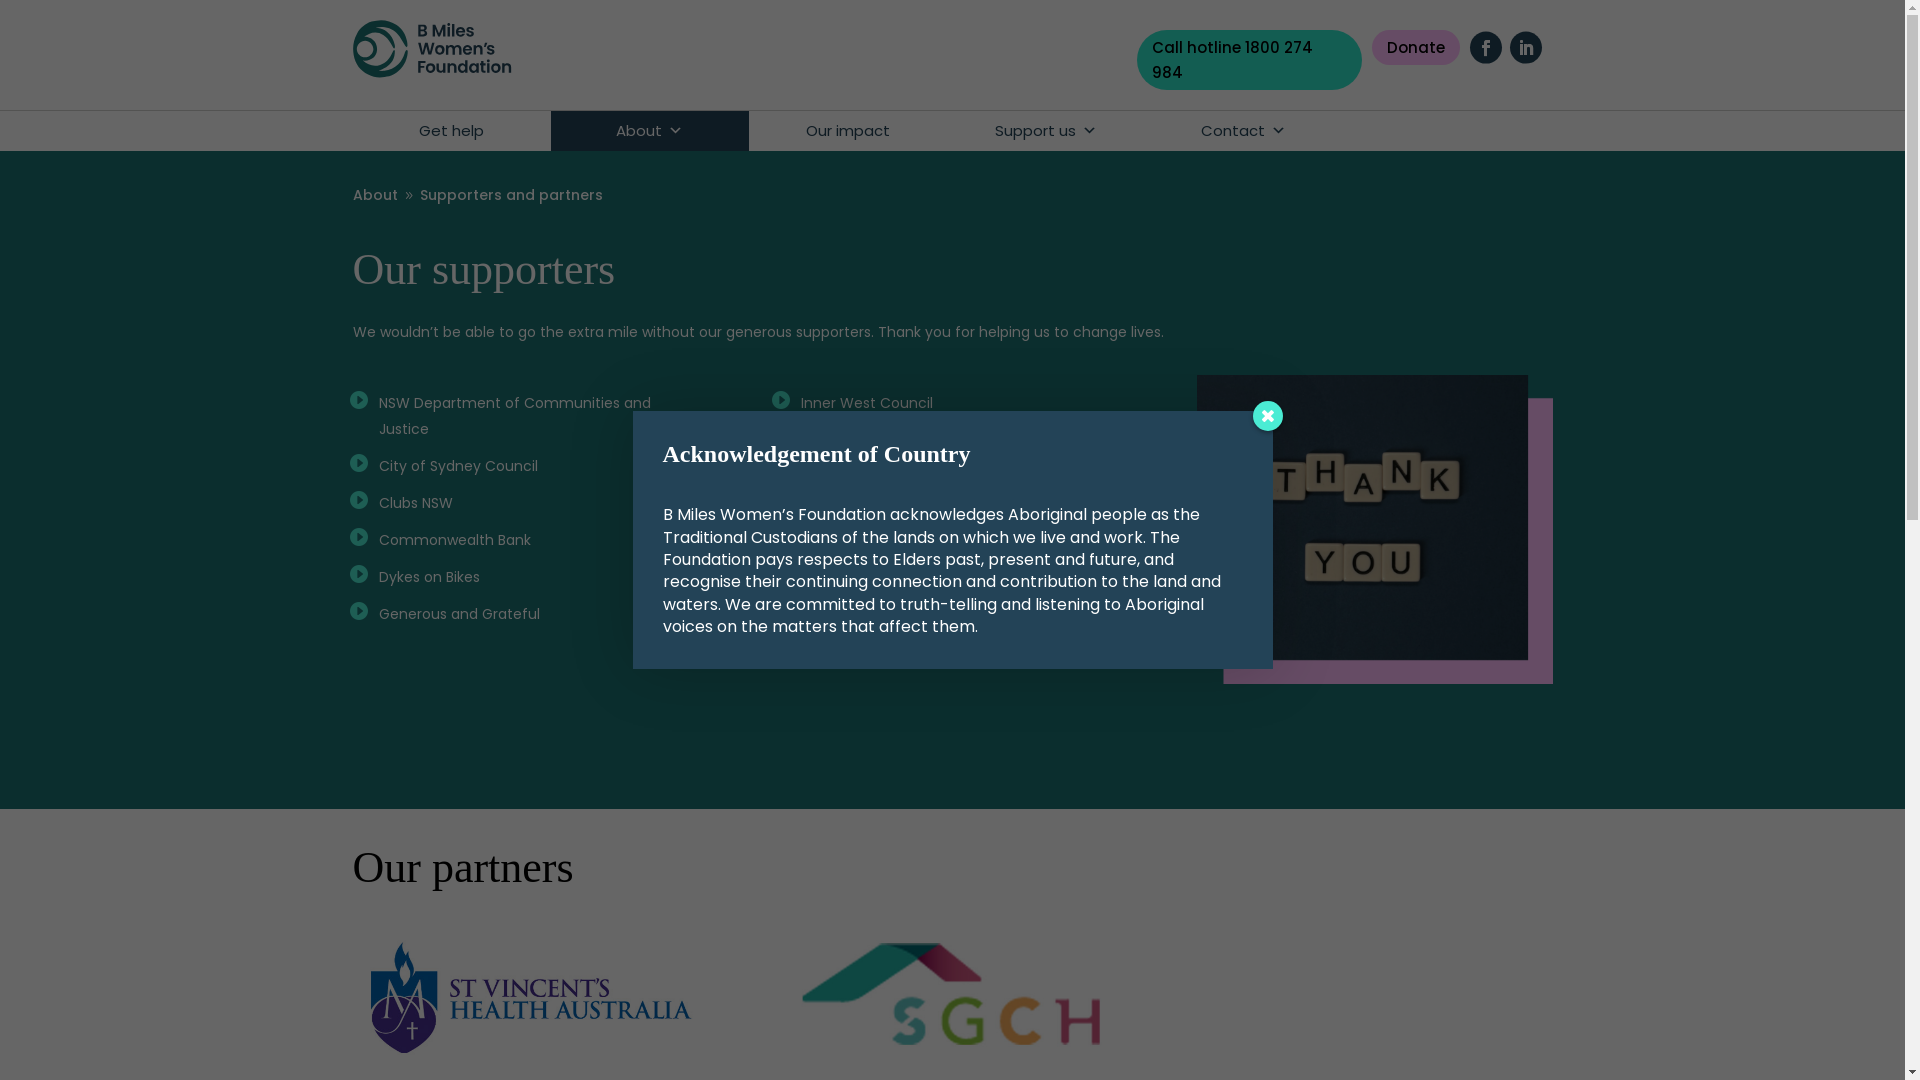 The image size is (1920, 1080). I want to click on Our impact, so click(847, 131).